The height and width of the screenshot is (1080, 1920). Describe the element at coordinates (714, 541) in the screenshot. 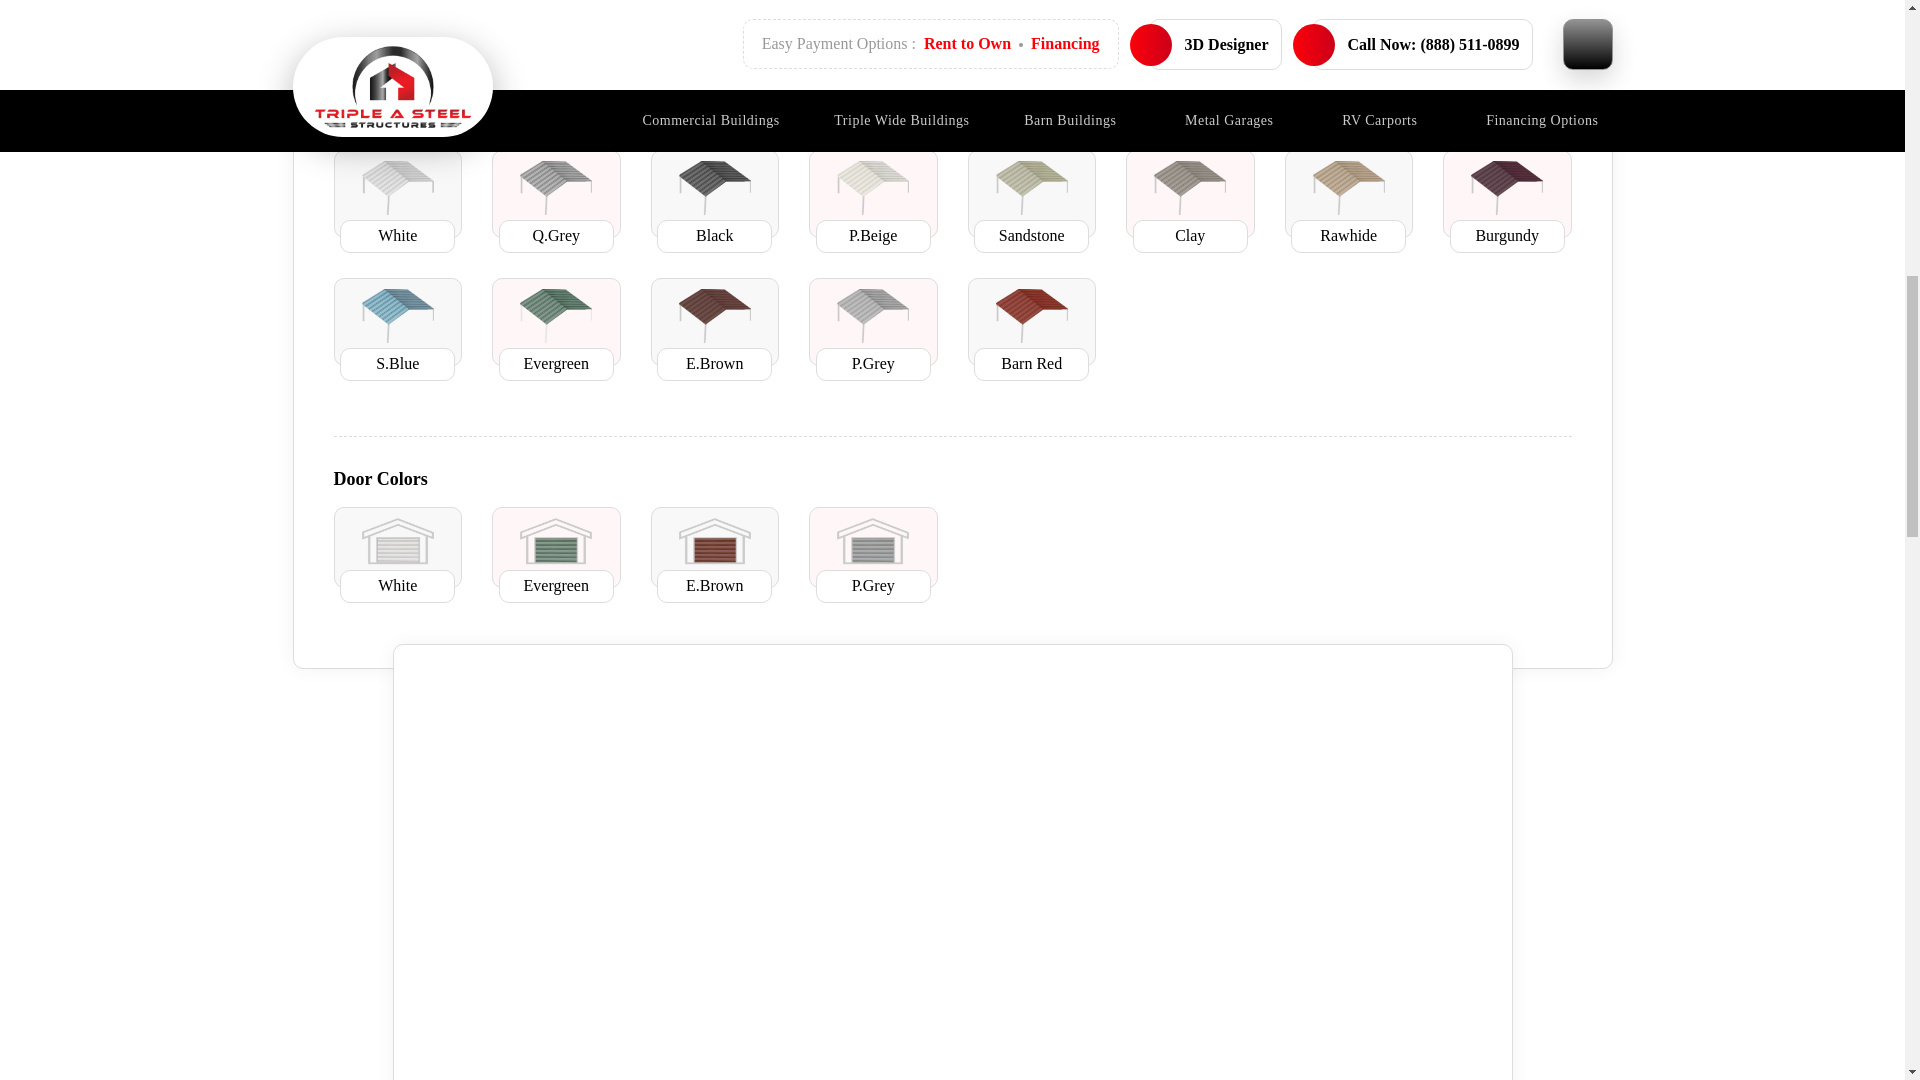

I see `E.Brown` at that location.